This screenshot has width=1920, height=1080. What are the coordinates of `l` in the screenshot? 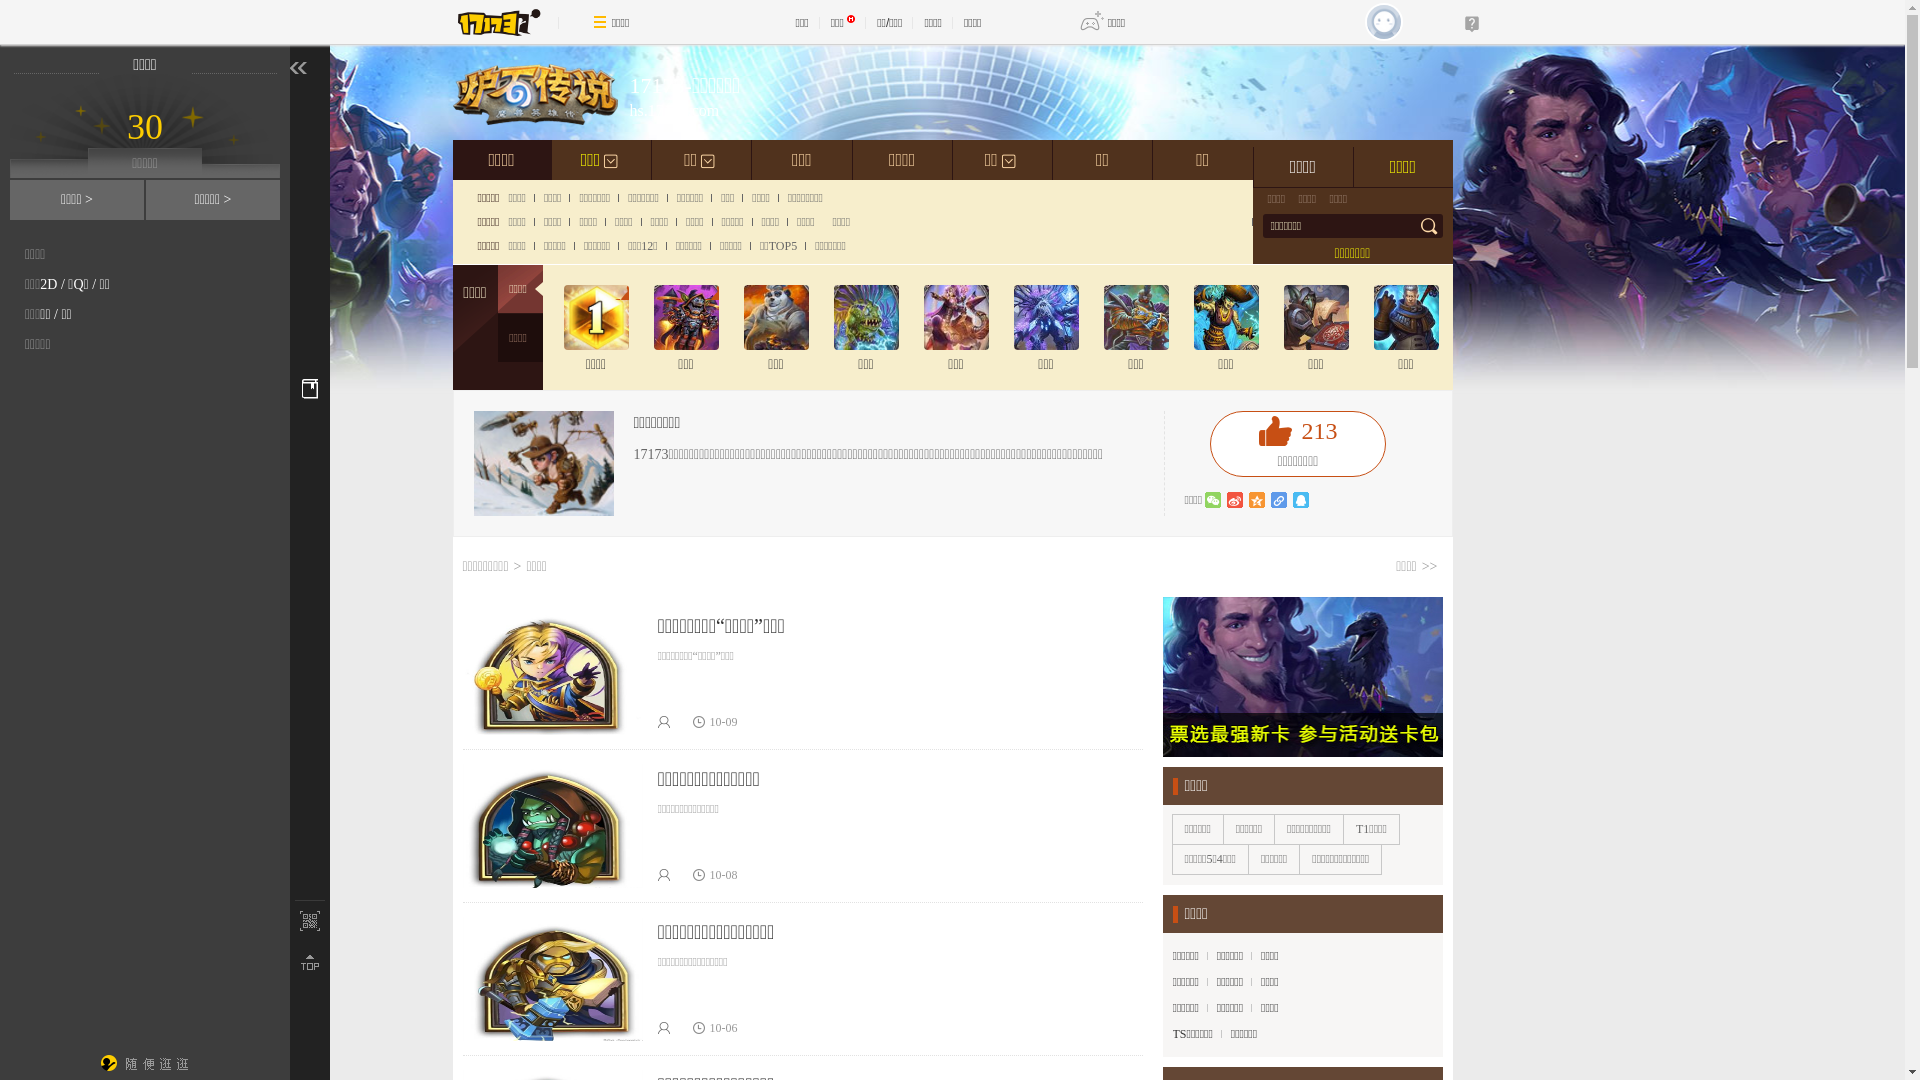 It's located at (1279, 500).